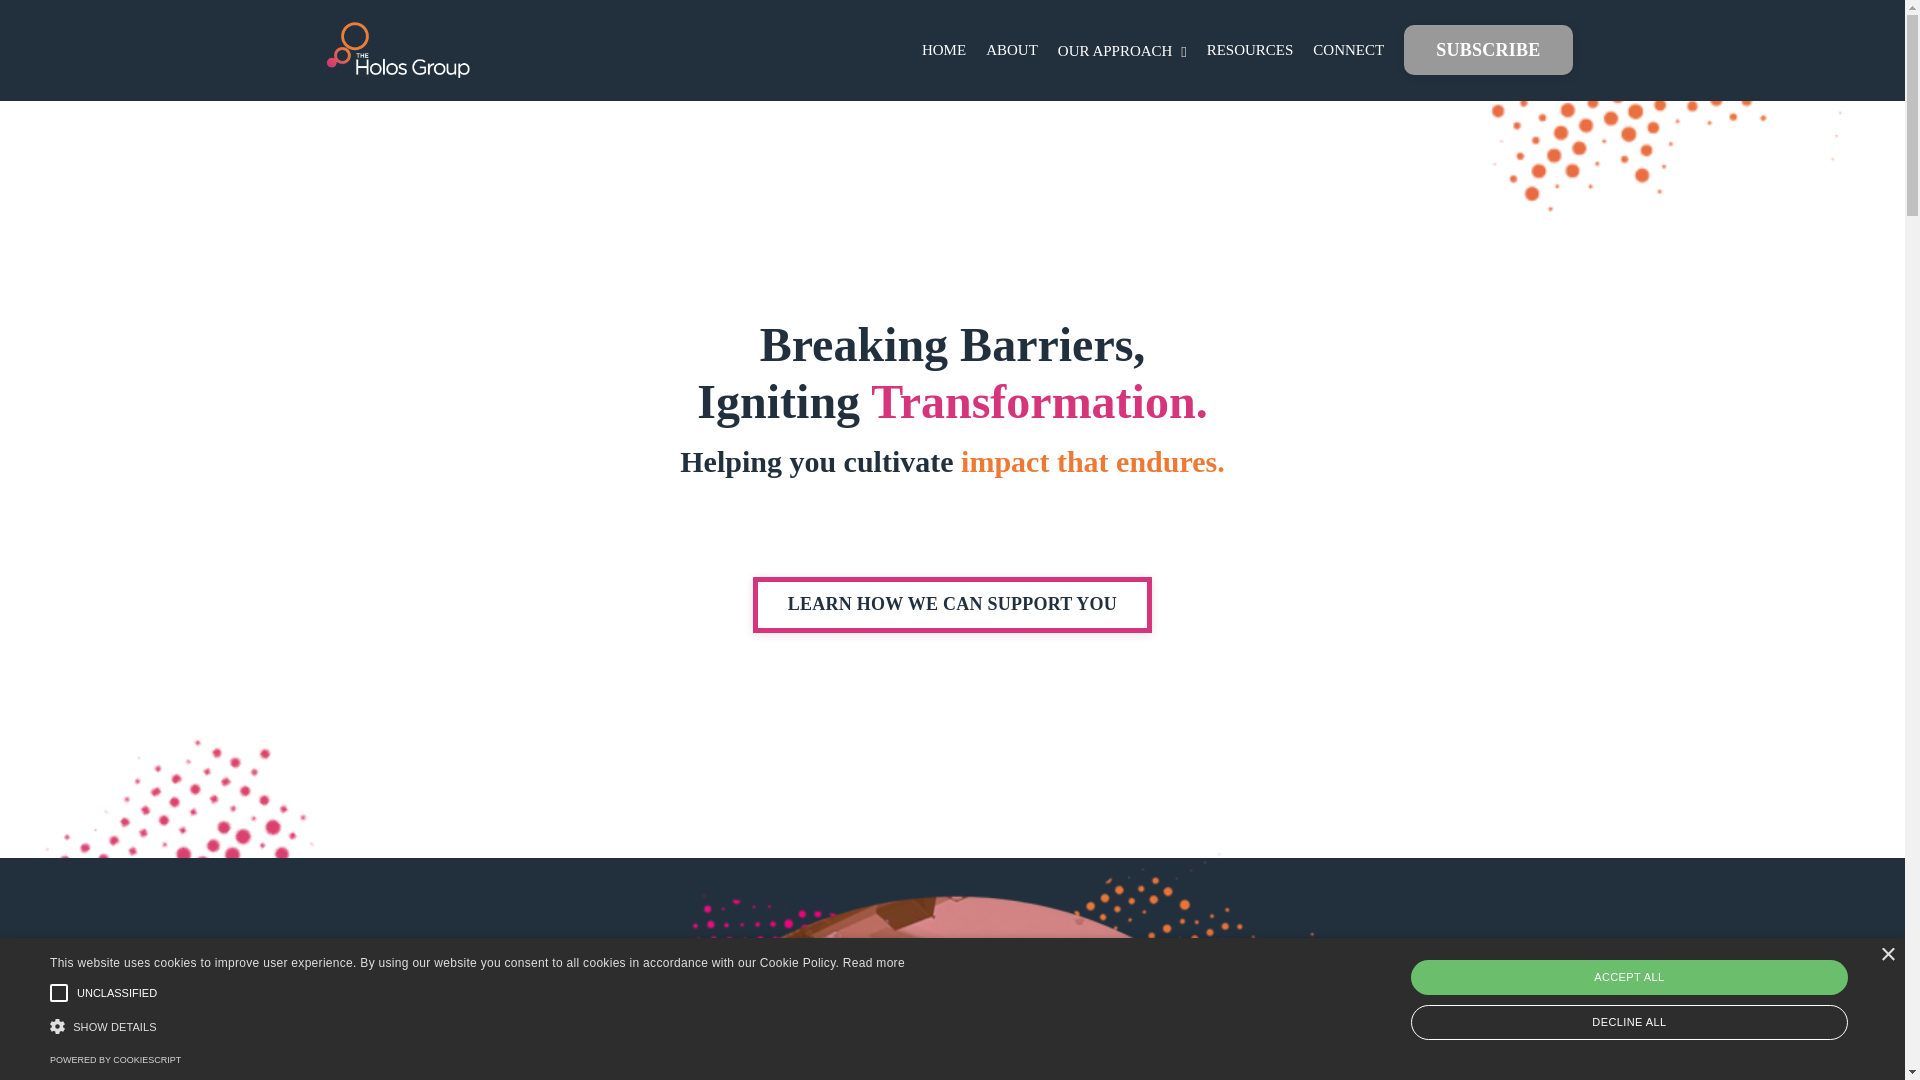 This screenshot has height=1080, width=1920. I want to click on SUBSCRIBE, so click(952, 50).